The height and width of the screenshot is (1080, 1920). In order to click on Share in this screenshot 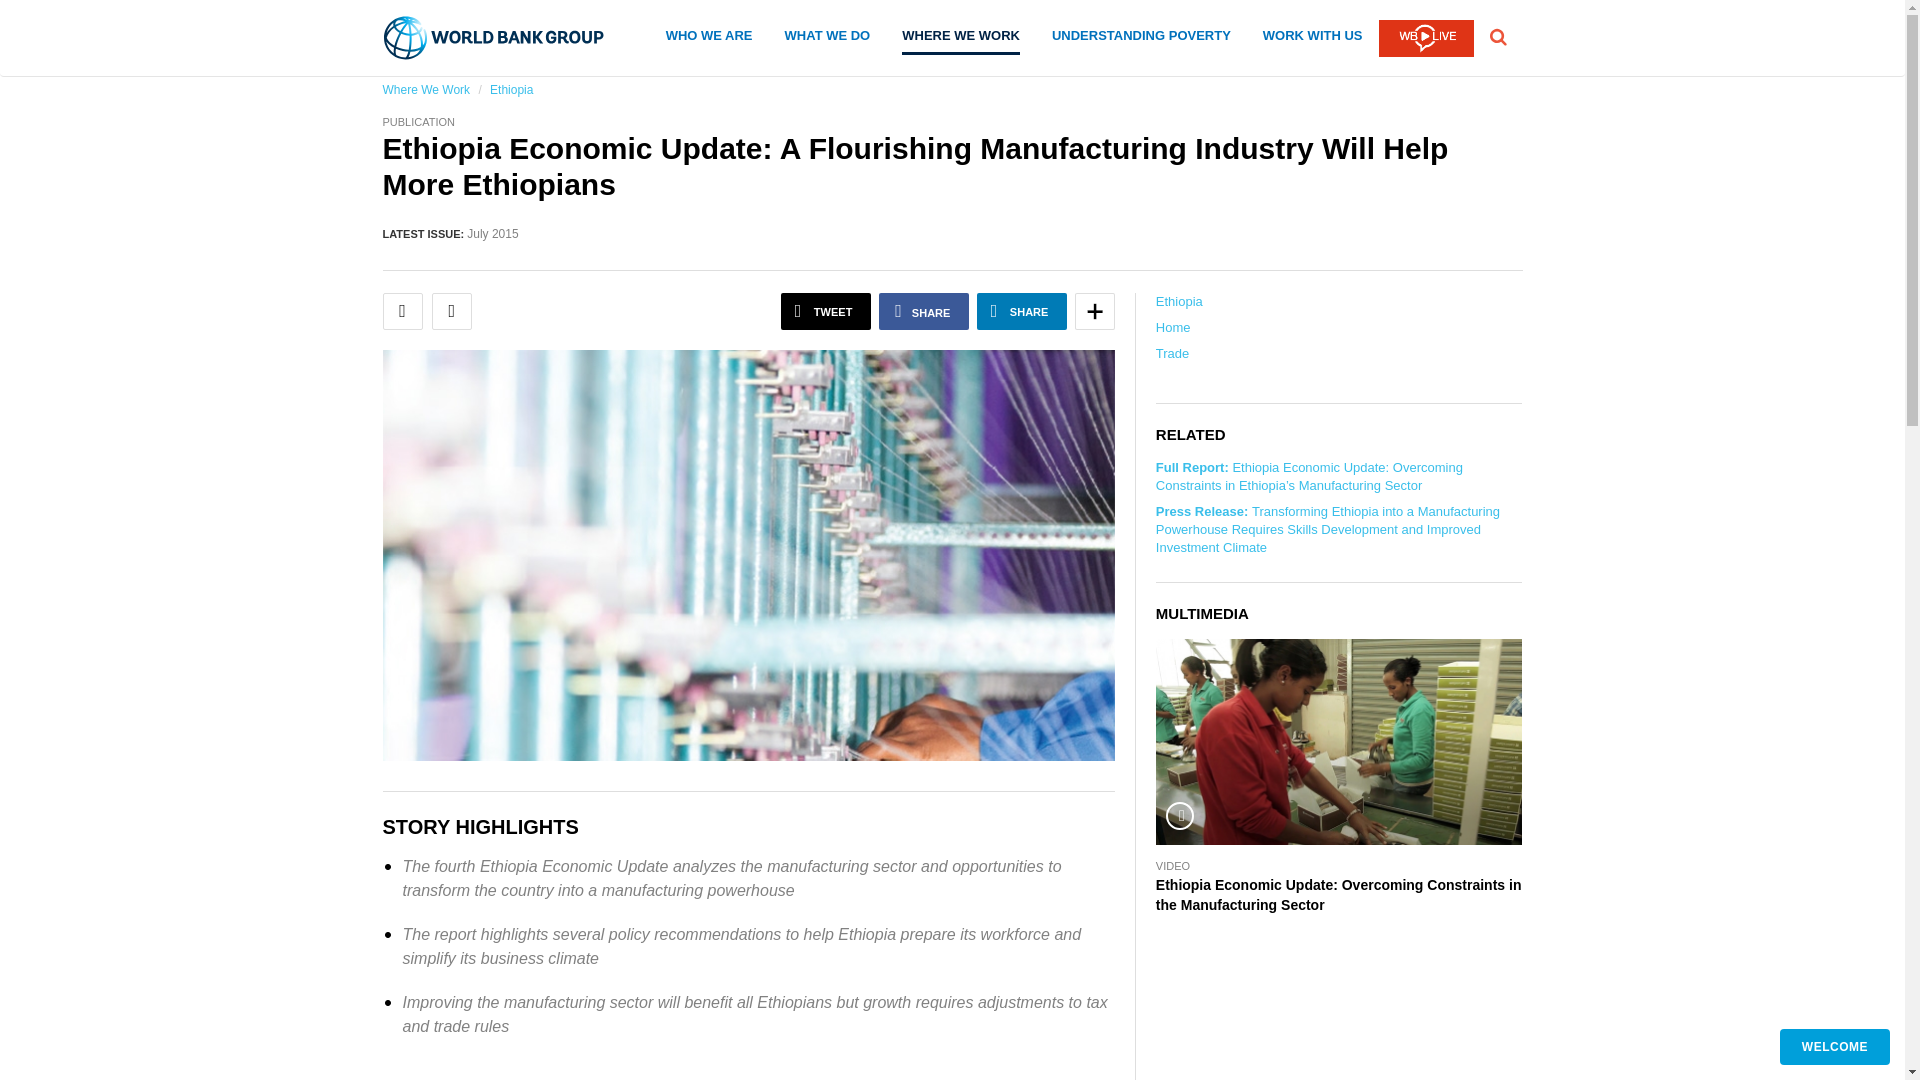, I will do `click(1095, 311)`.